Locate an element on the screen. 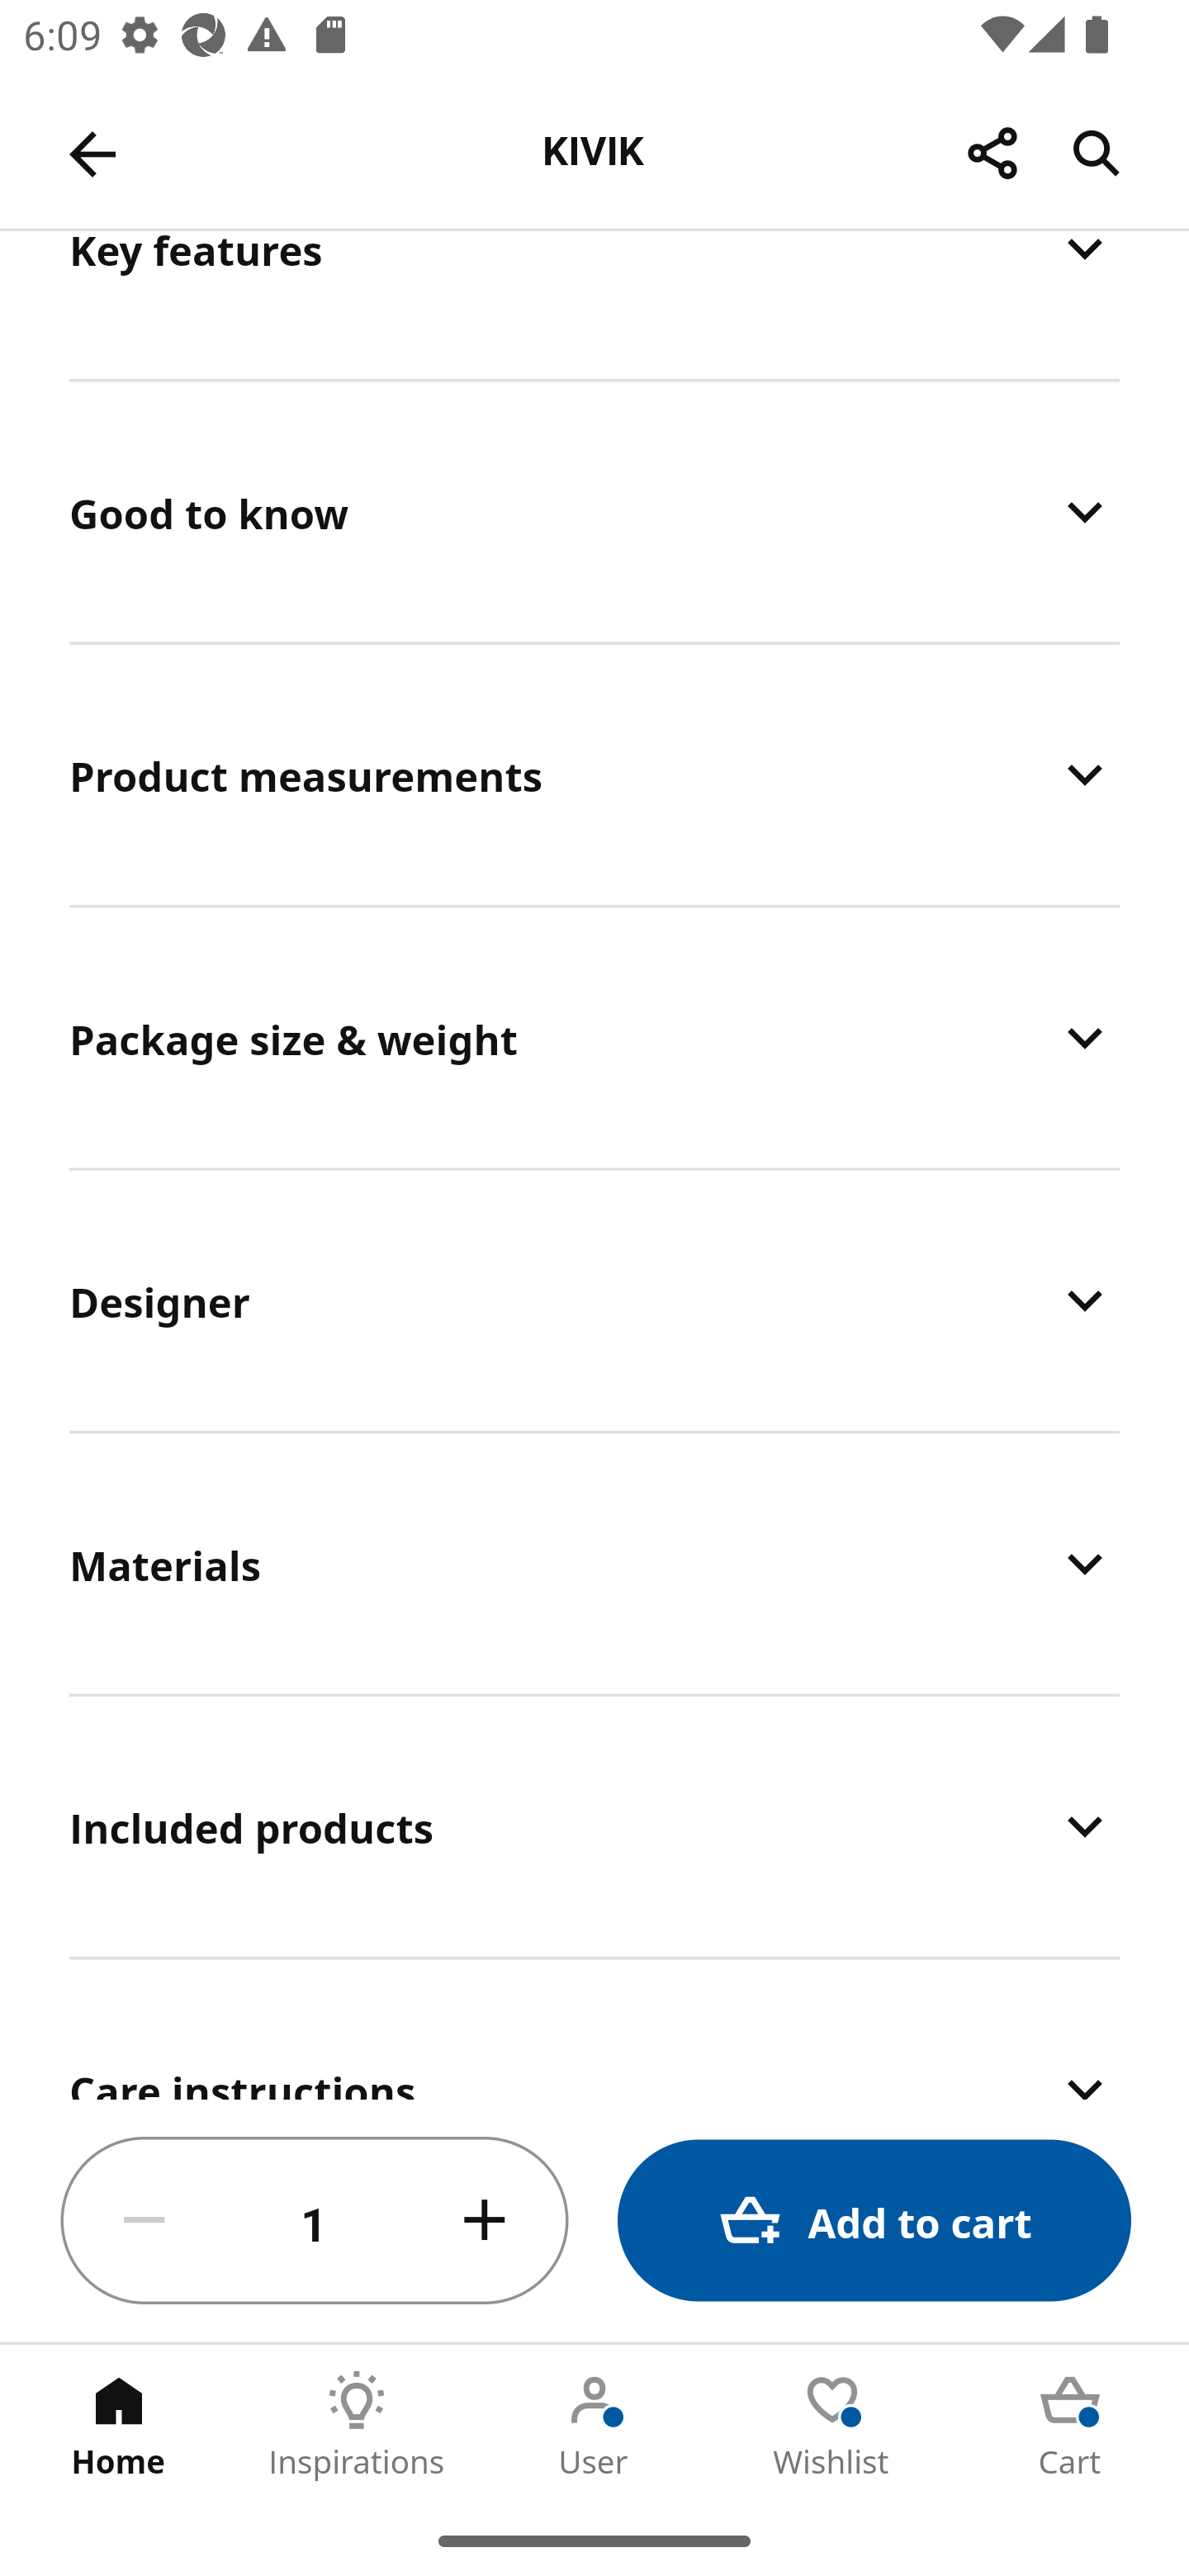 The image size is (1189, 2576). Good to know is located at coordinates (594, 510).